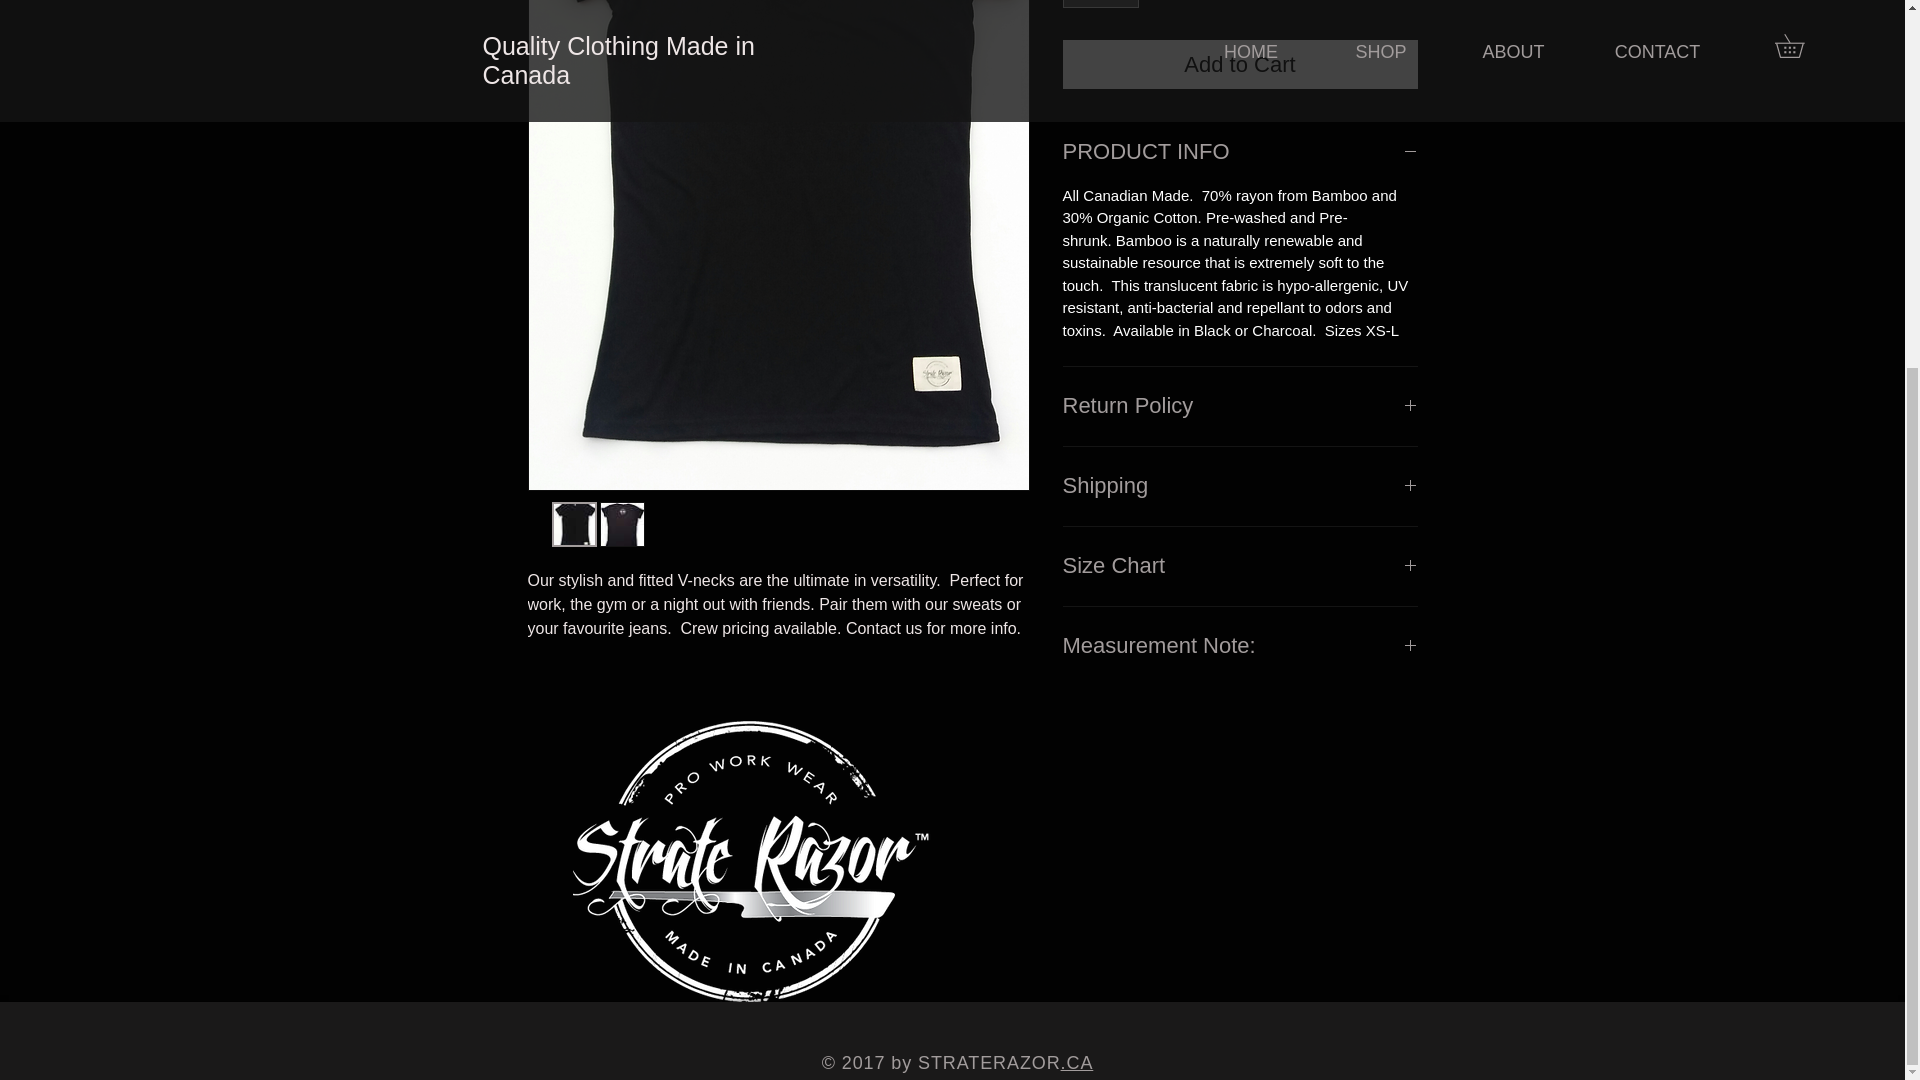  I want to click on Return Policy, so click(1238, 406).